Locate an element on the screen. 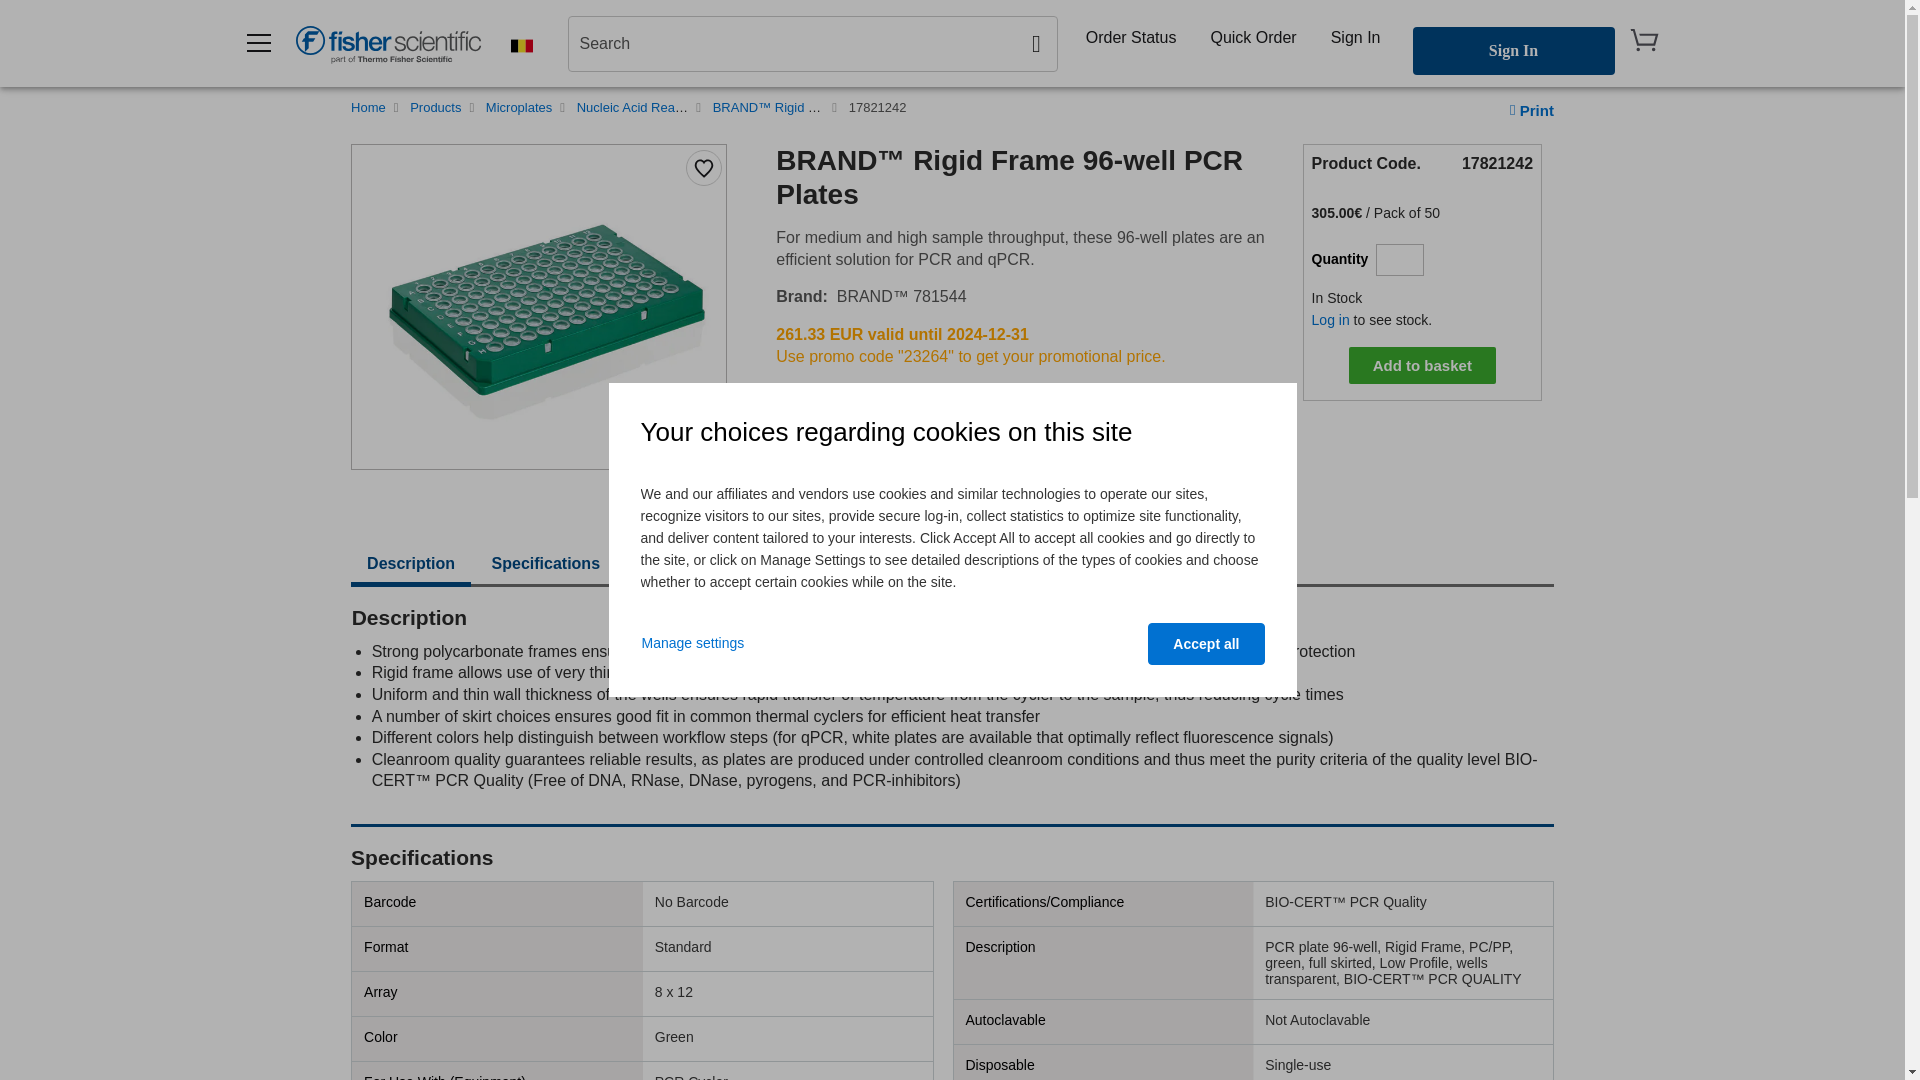  Products is located at coordinates (435, 107).